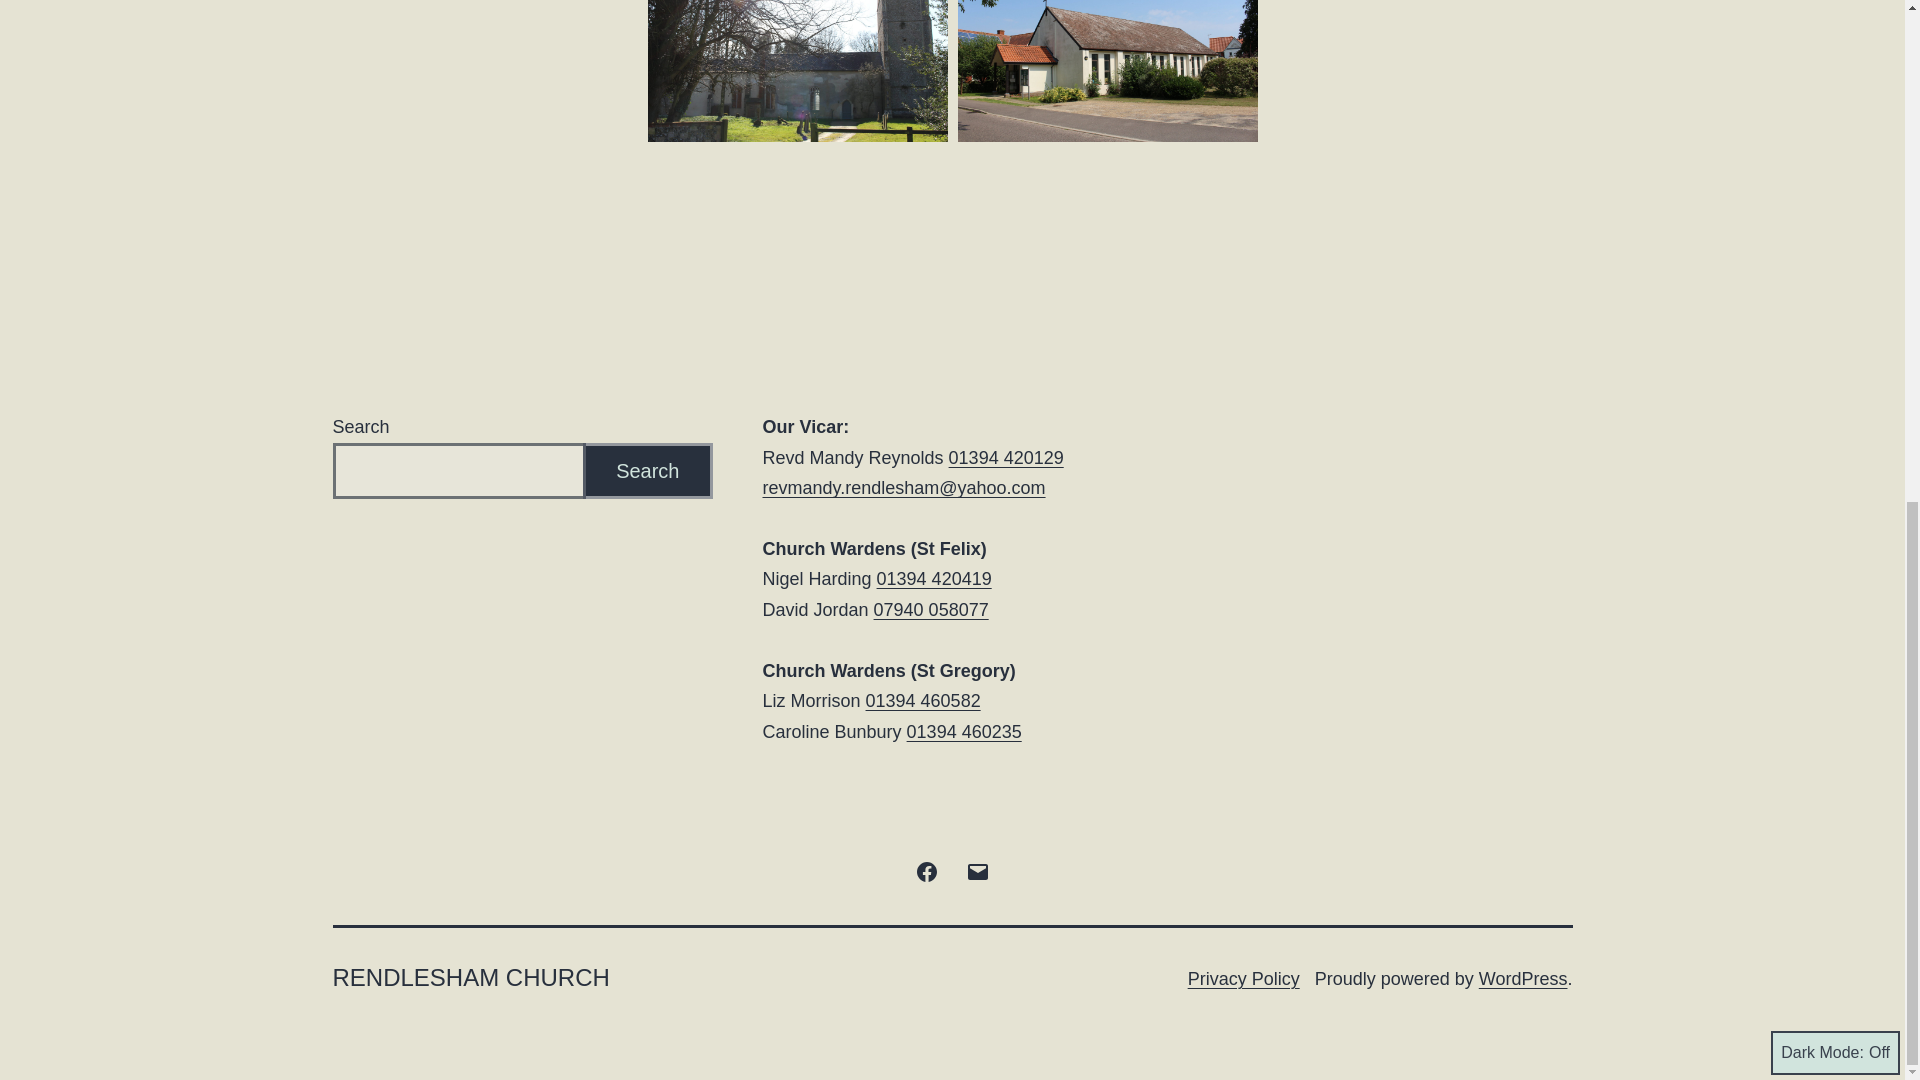 The image size is (1920, 1080). What do you see at coordinates (1244, 978) in the screenshot?
I see `Privacy Policy` at bounding box center [1244, 978].